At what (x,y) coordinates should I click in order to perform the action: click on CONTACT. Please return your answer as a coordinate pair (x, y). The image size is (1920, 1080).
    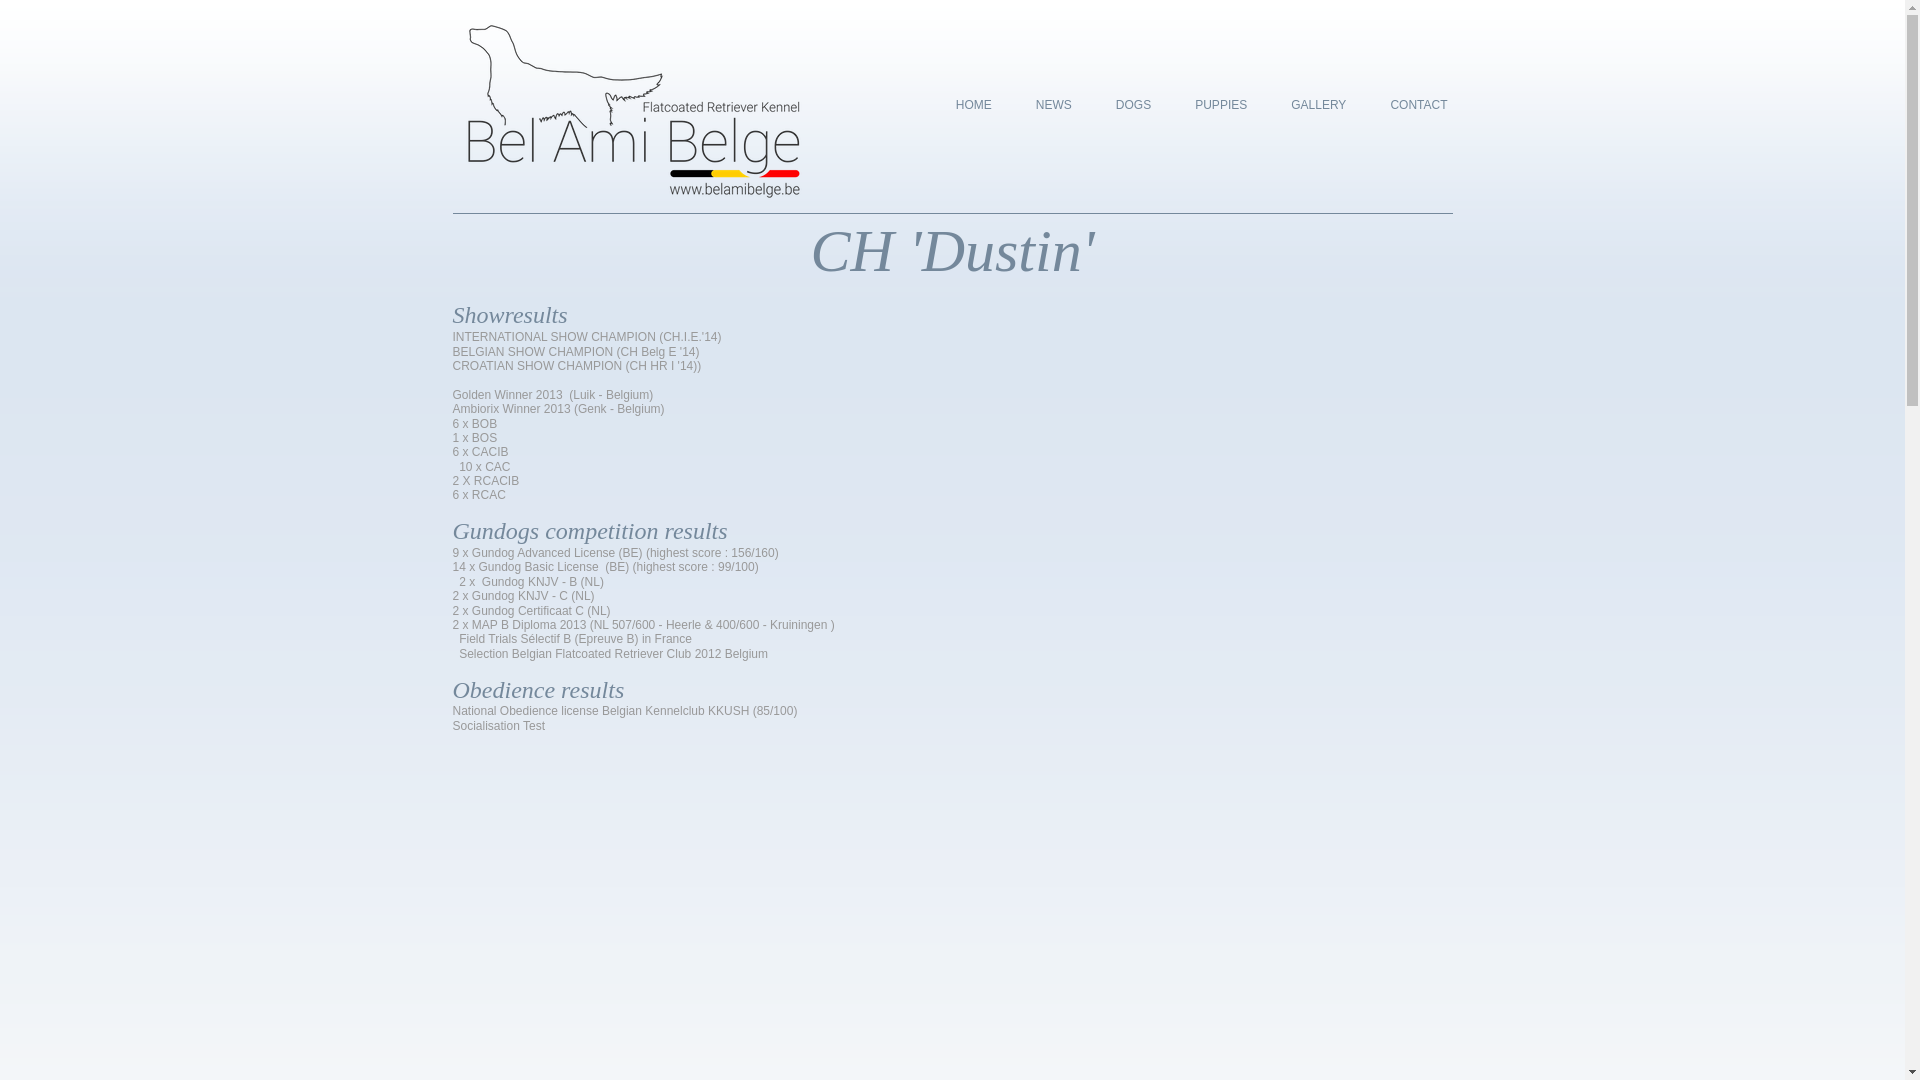
    Looking at the image, I should click on (1418, 108).